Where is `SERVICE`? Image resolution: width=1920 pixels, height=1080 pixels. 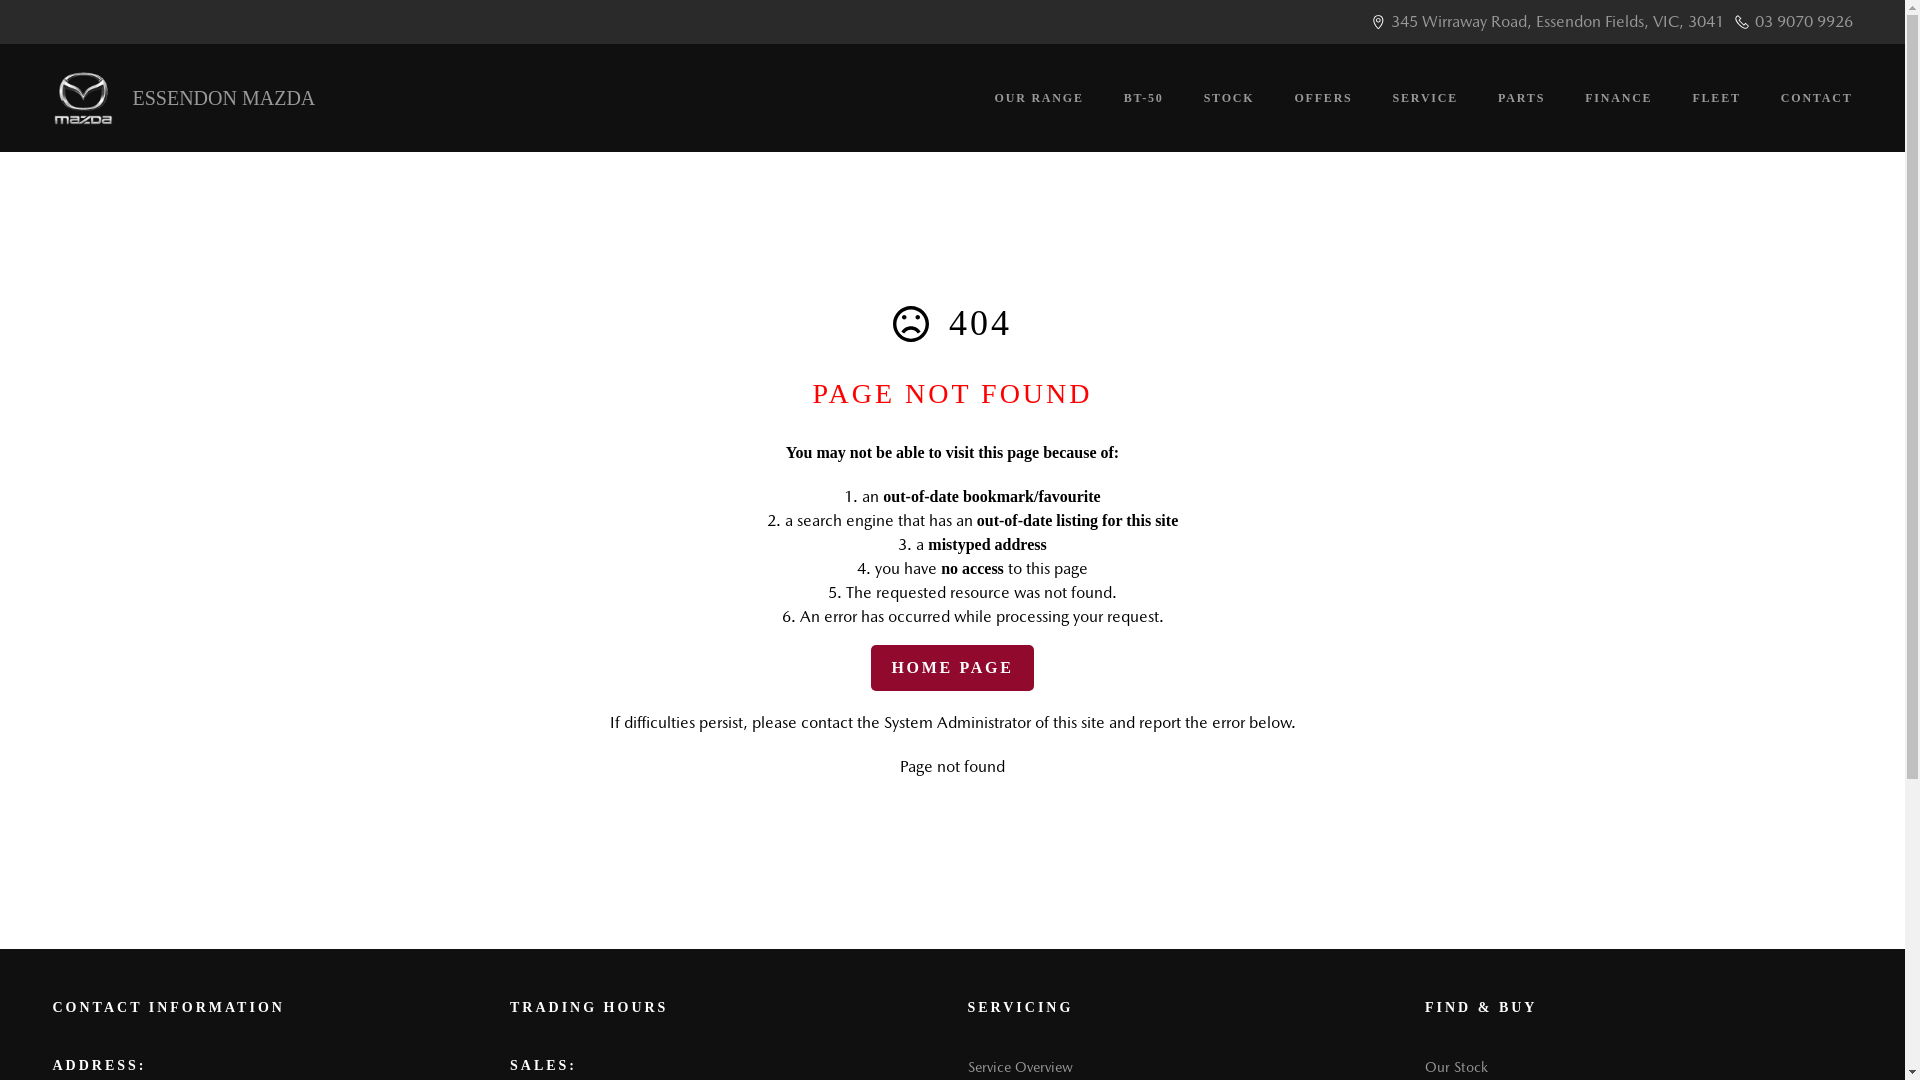
SERVICE is located at coordinates (1426, 98).